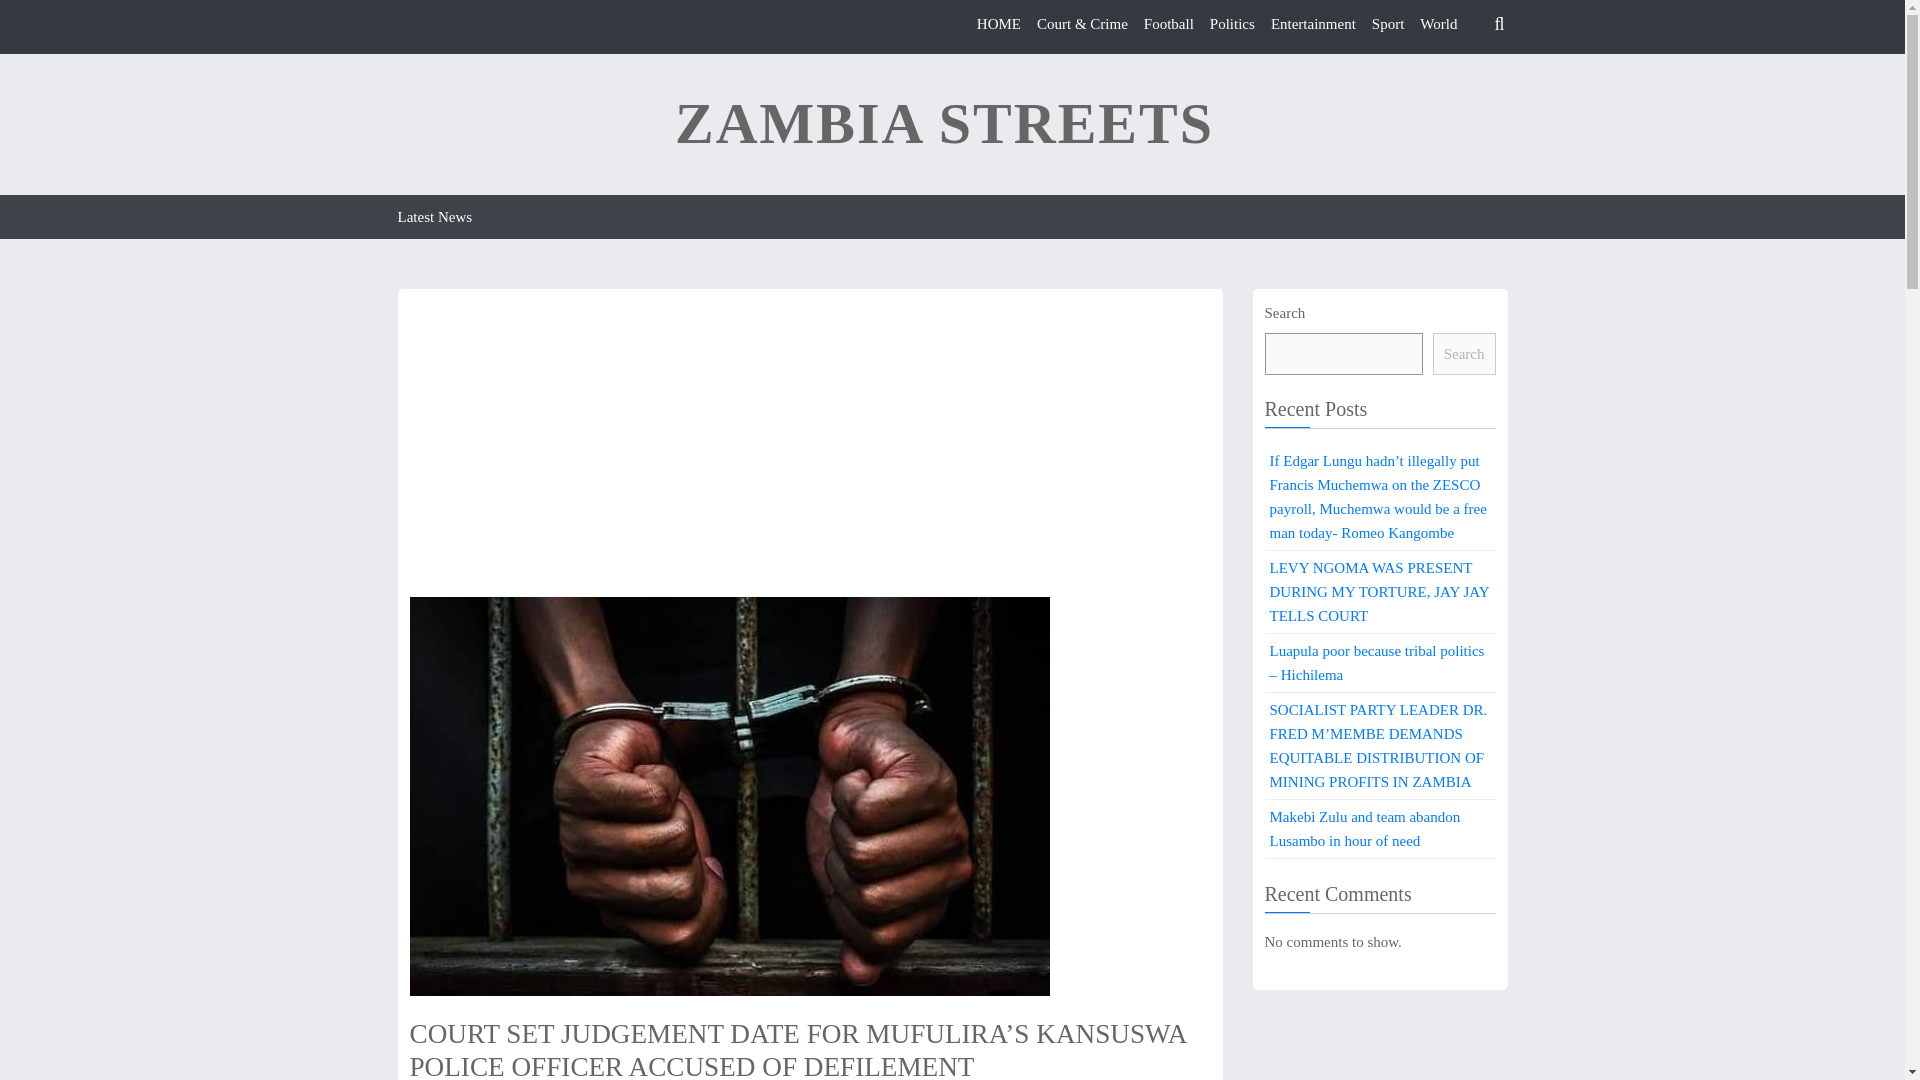  Describe the element at coordinates (944, 124) in the screenshot. I see `ZAMBIA STREETS` at that location.